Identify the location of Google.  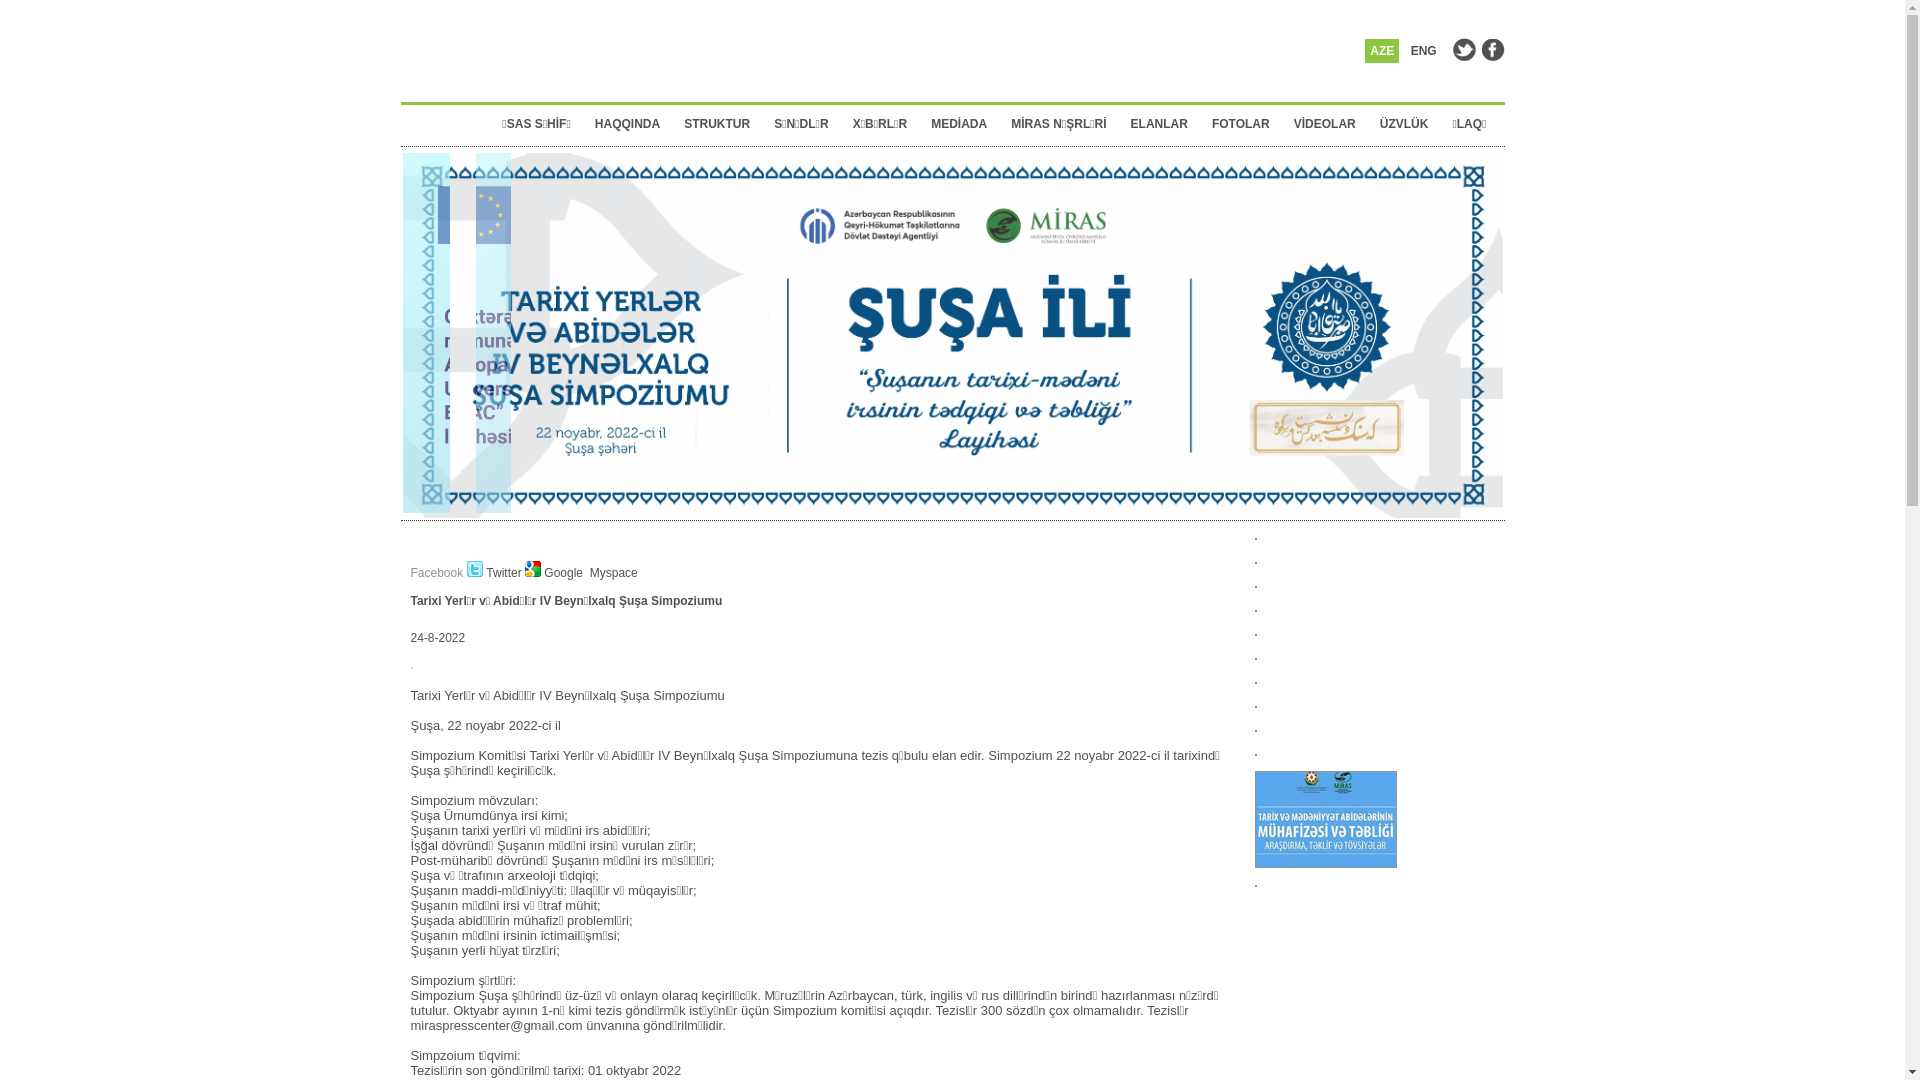
(556, 573).